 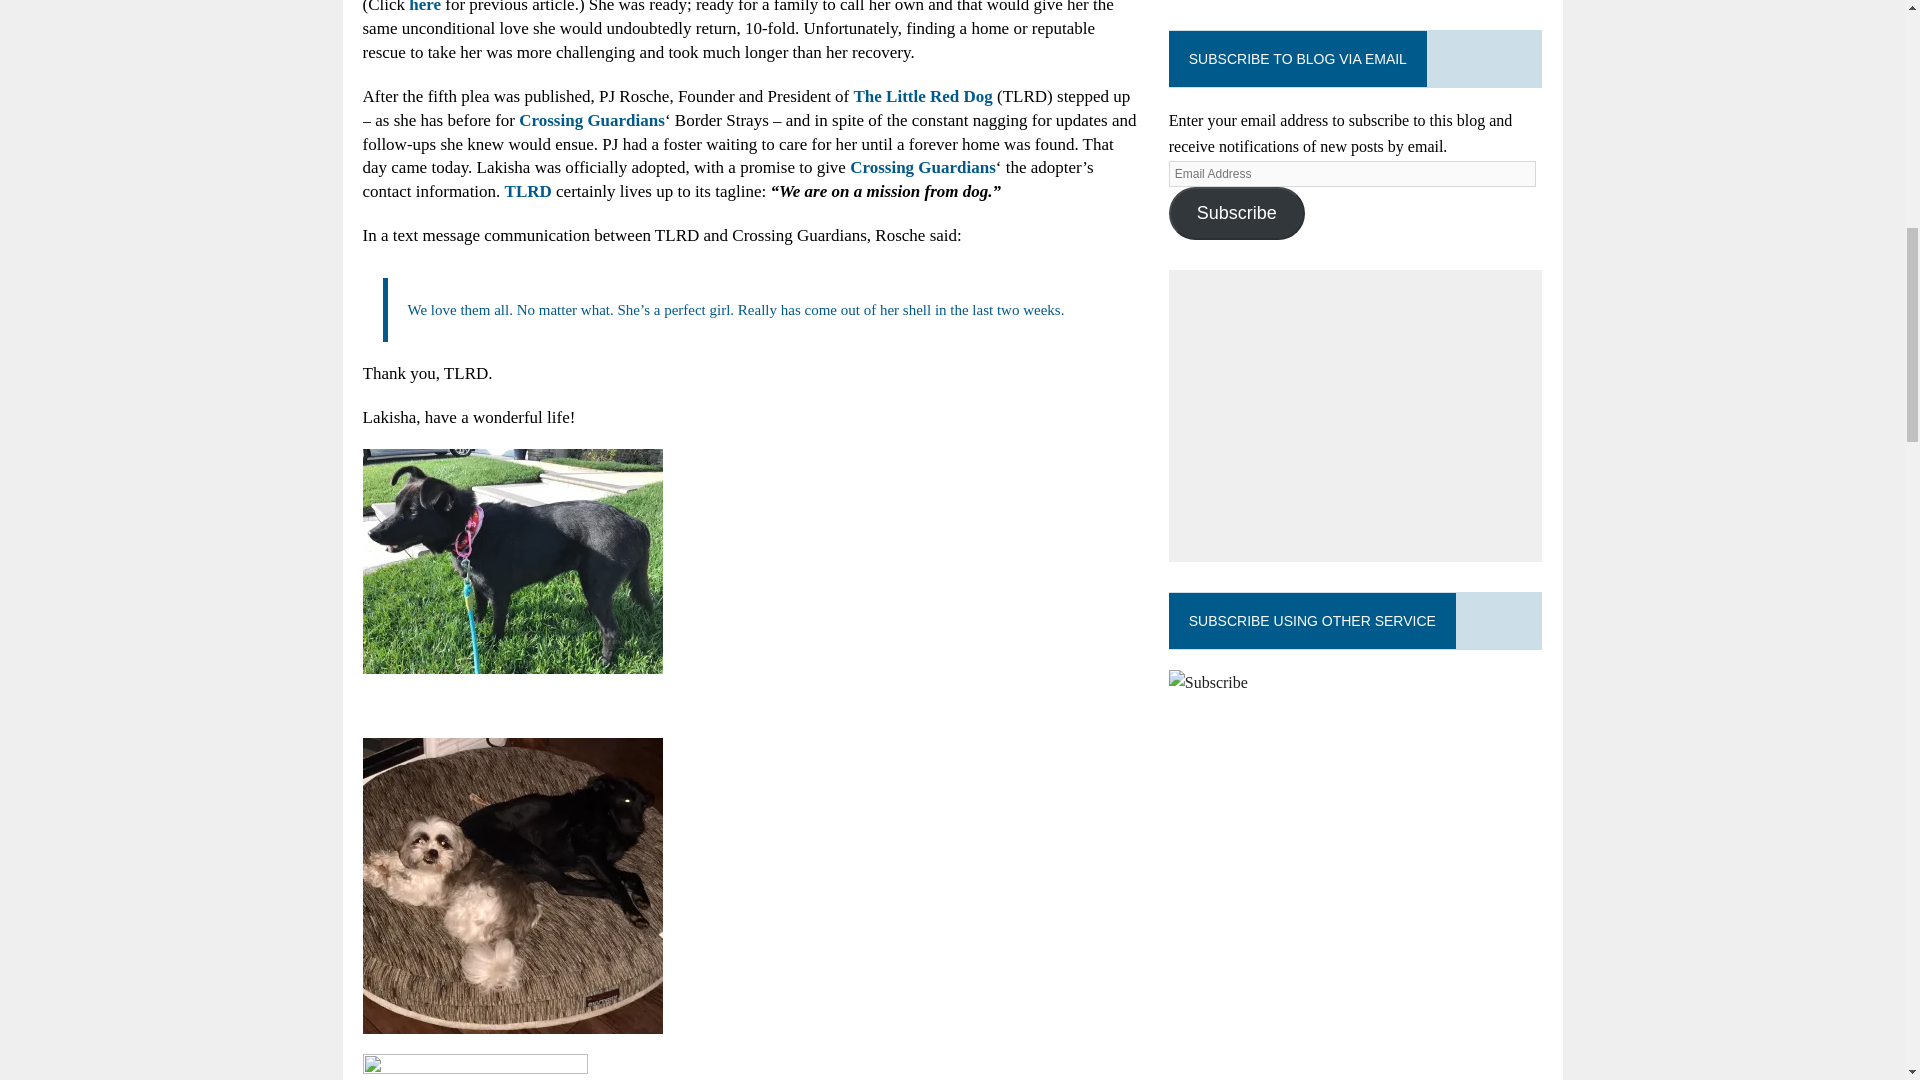 I want to click on Crossing Guardians, so click(x=591, y=120).